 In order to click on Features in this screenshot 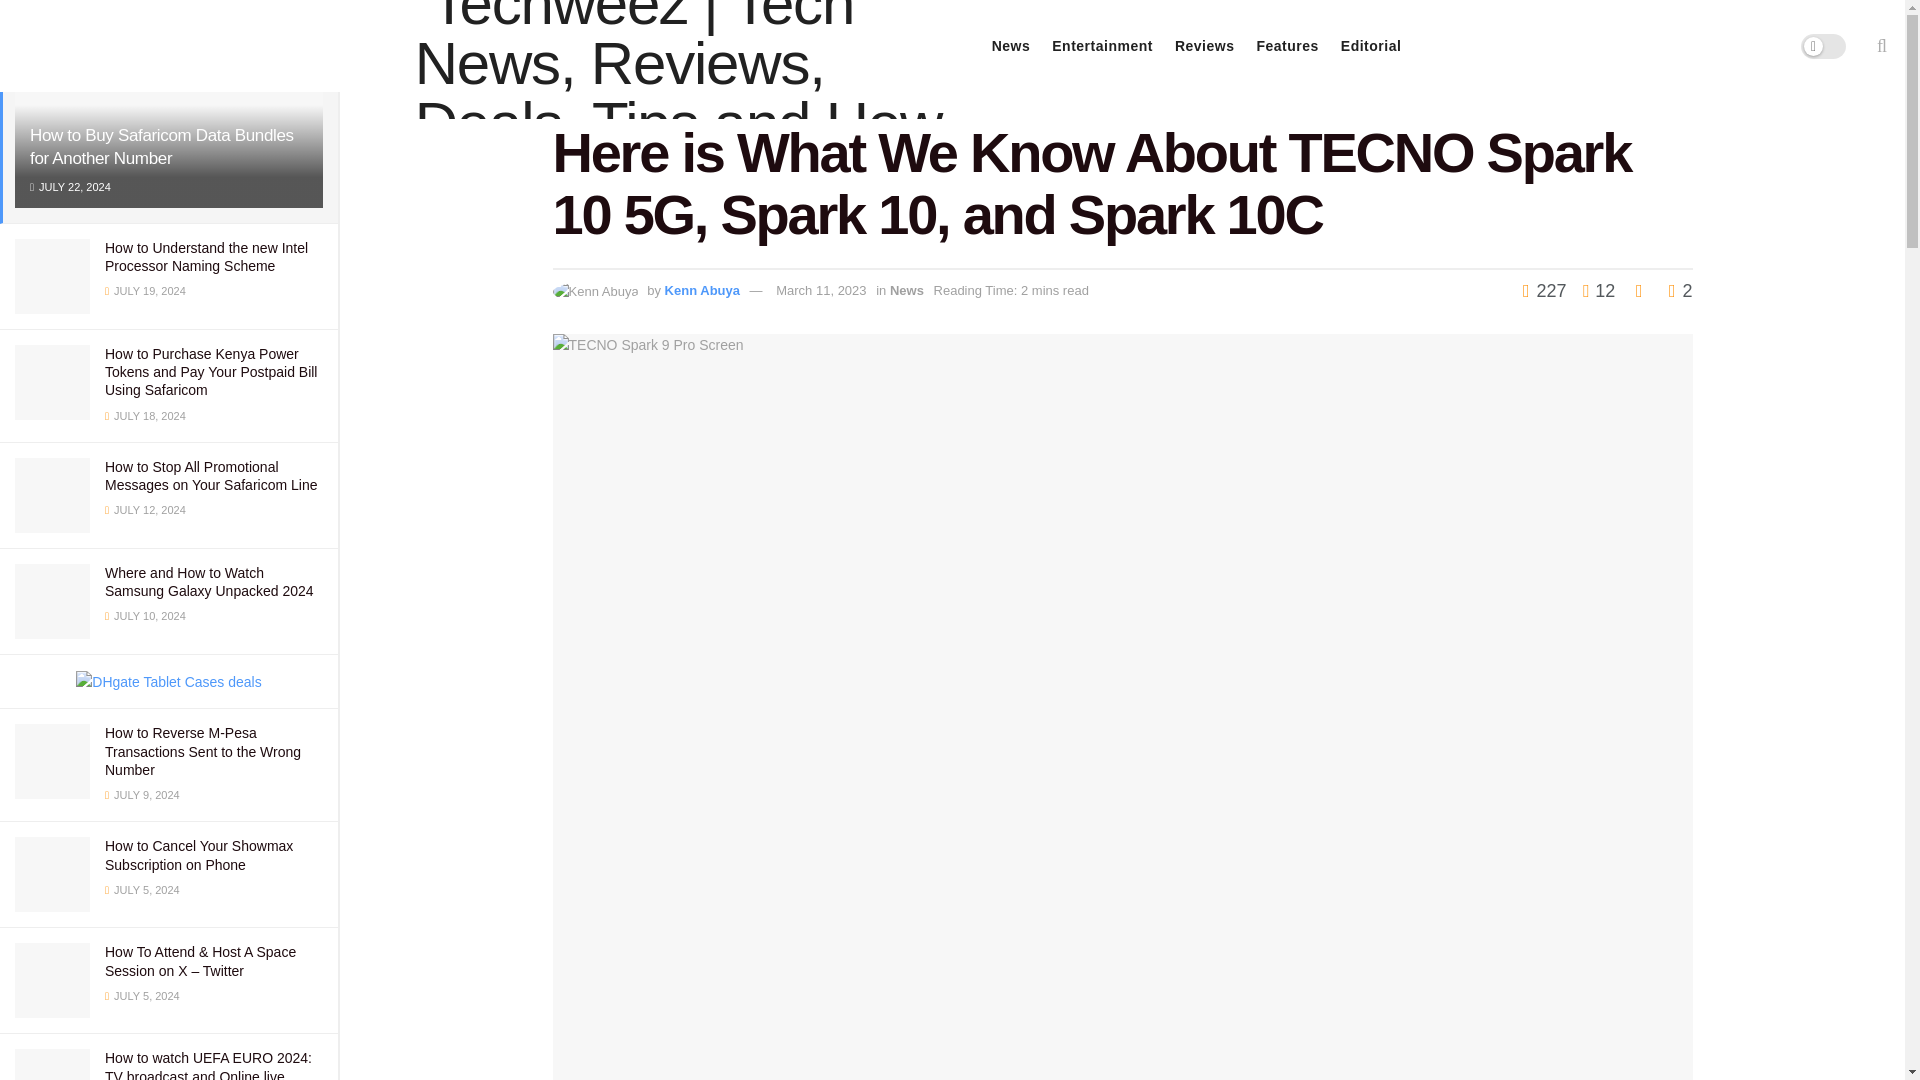, I will do `click(1286, 46)`.